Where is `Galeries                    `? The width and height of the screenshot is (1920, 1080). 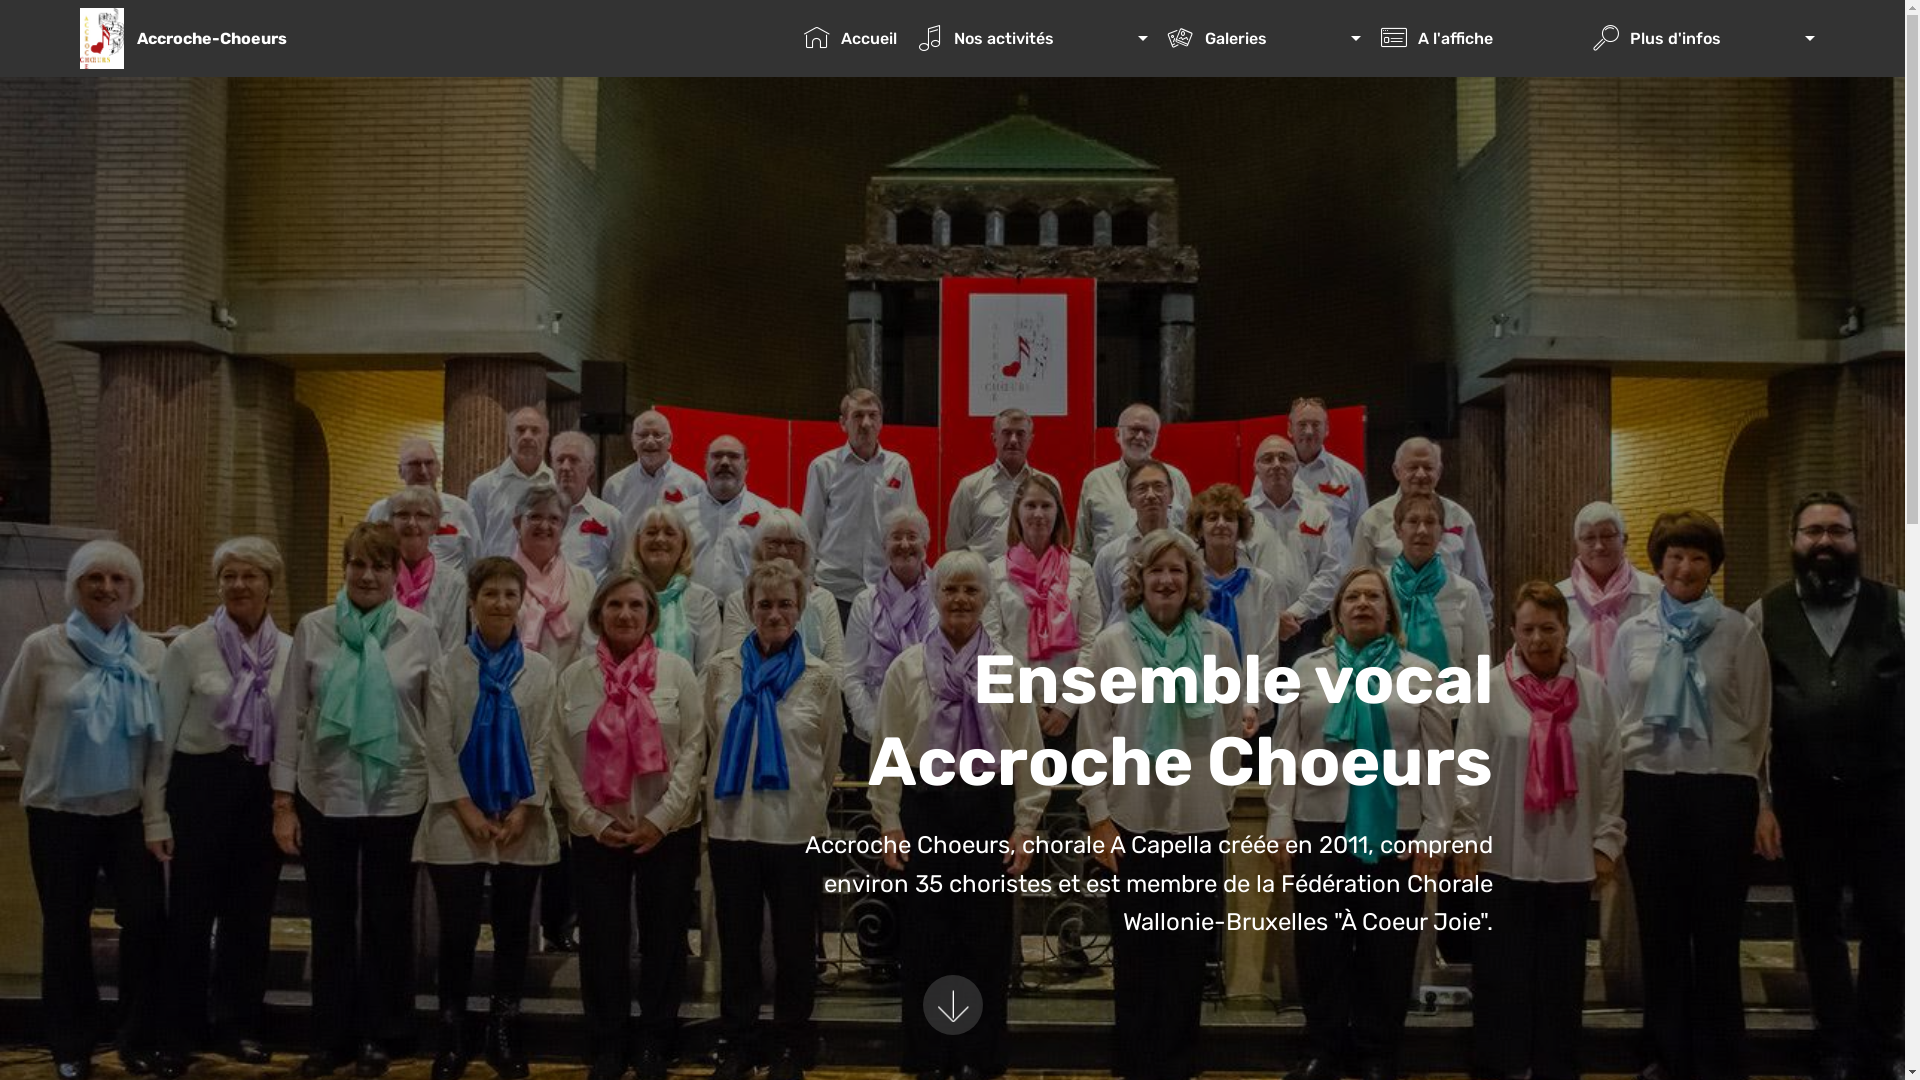
Galeries                     is located at coordinates (1264, 38).